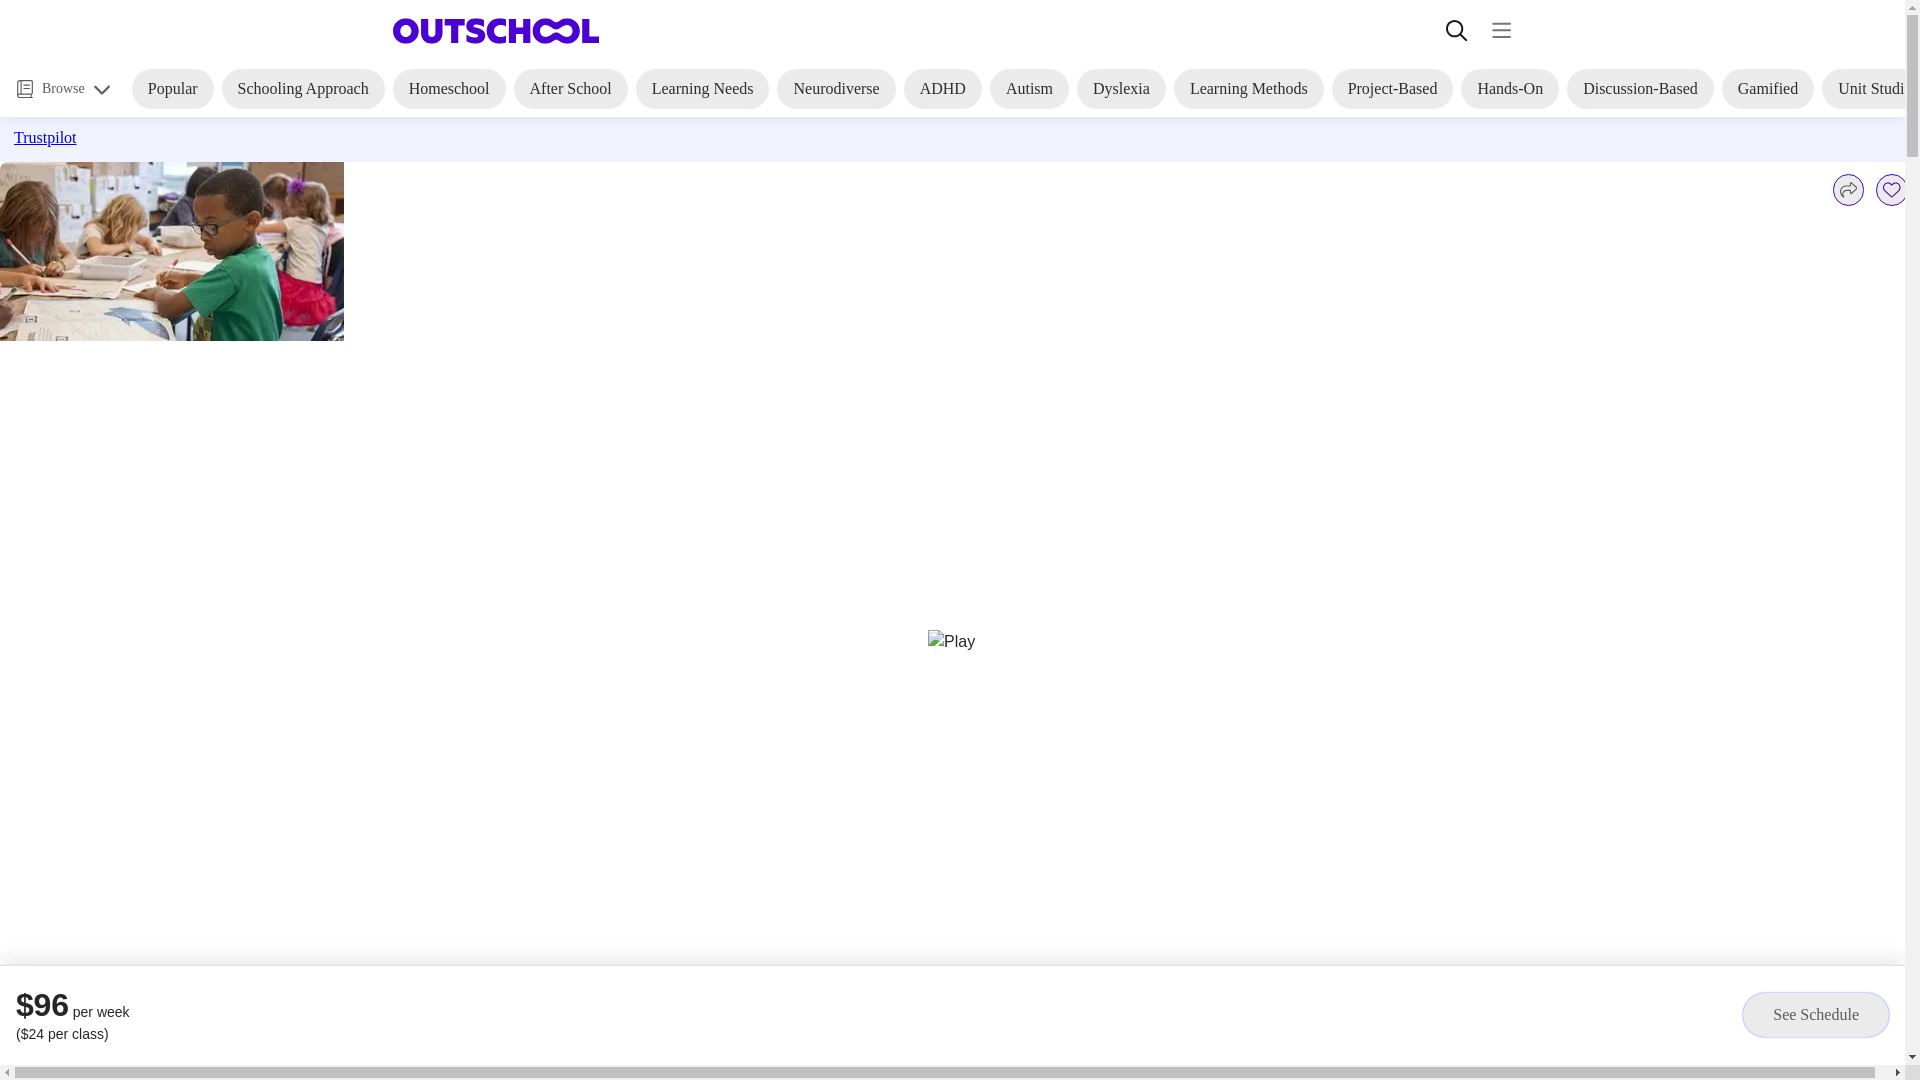  I want to click on Trustpilot reviews, so click(223, 140).